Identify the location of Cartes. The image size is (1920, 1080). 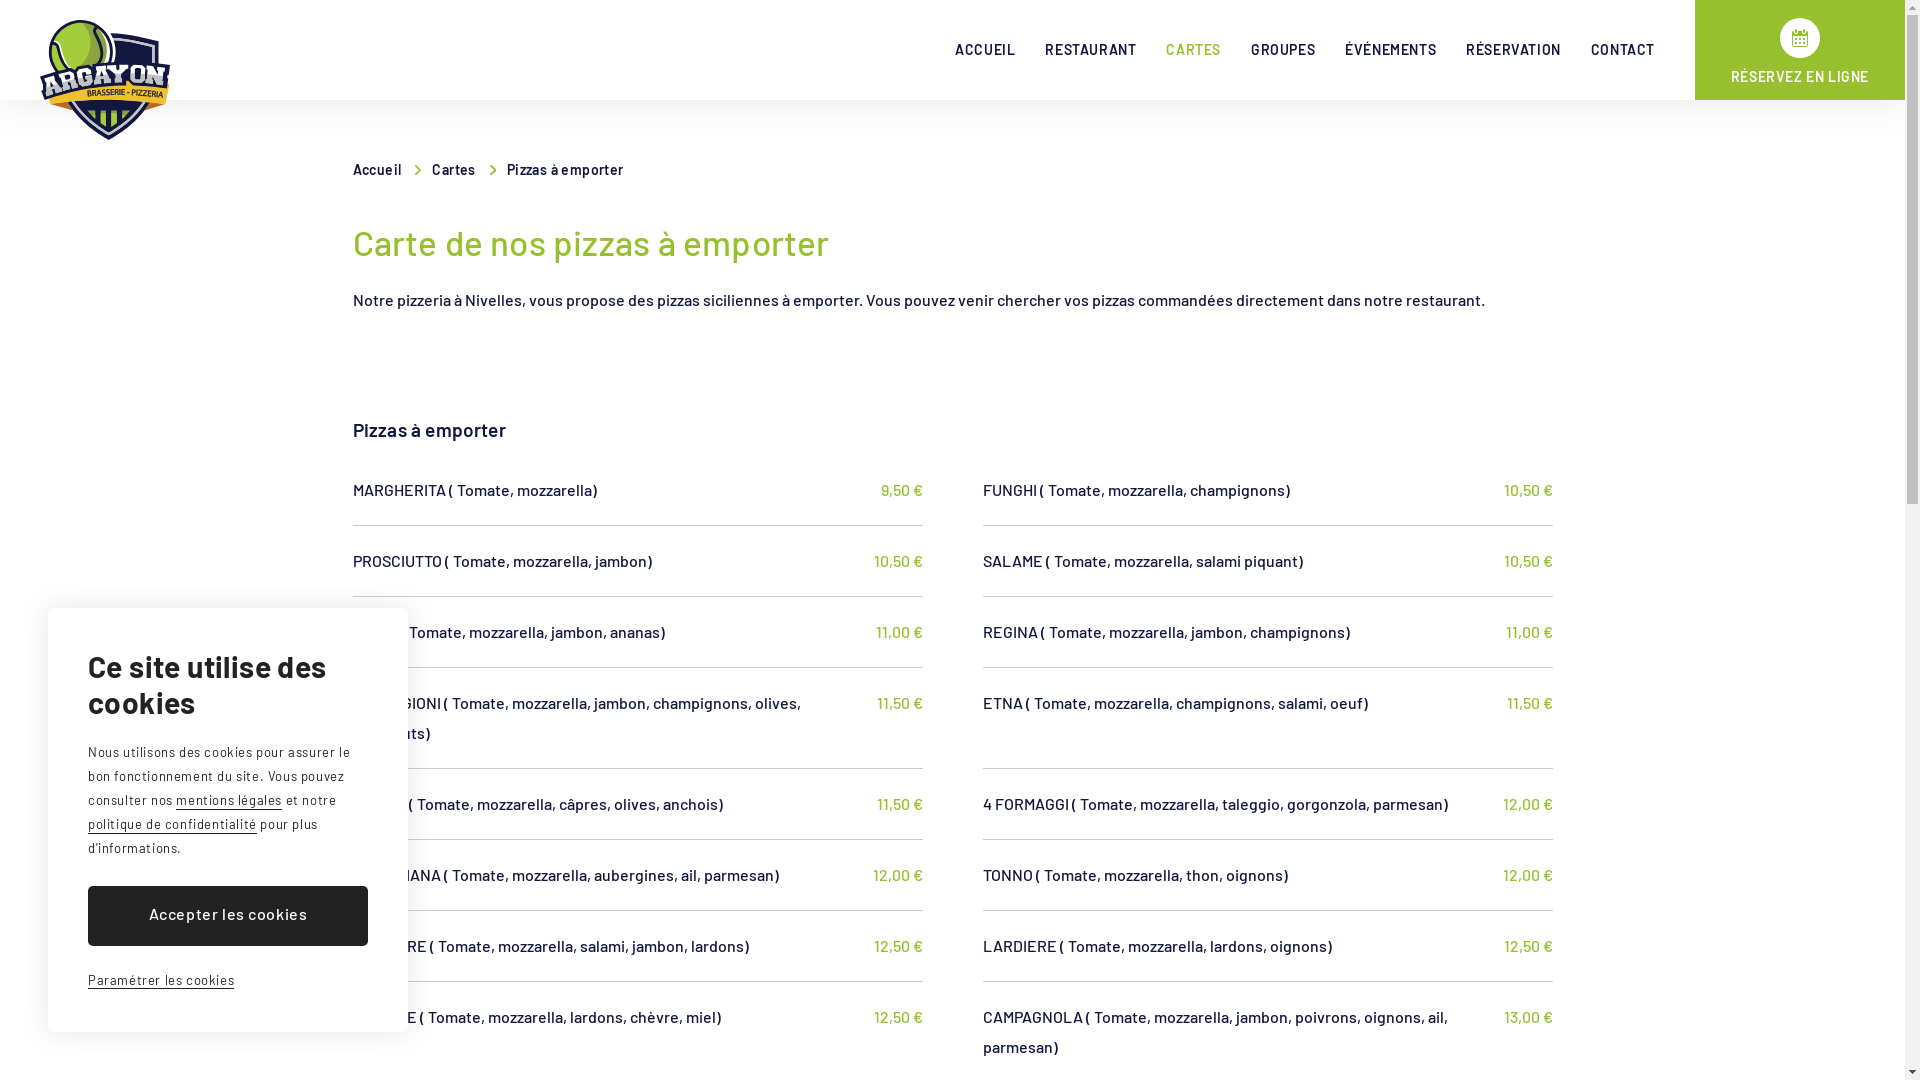
(464, 170).